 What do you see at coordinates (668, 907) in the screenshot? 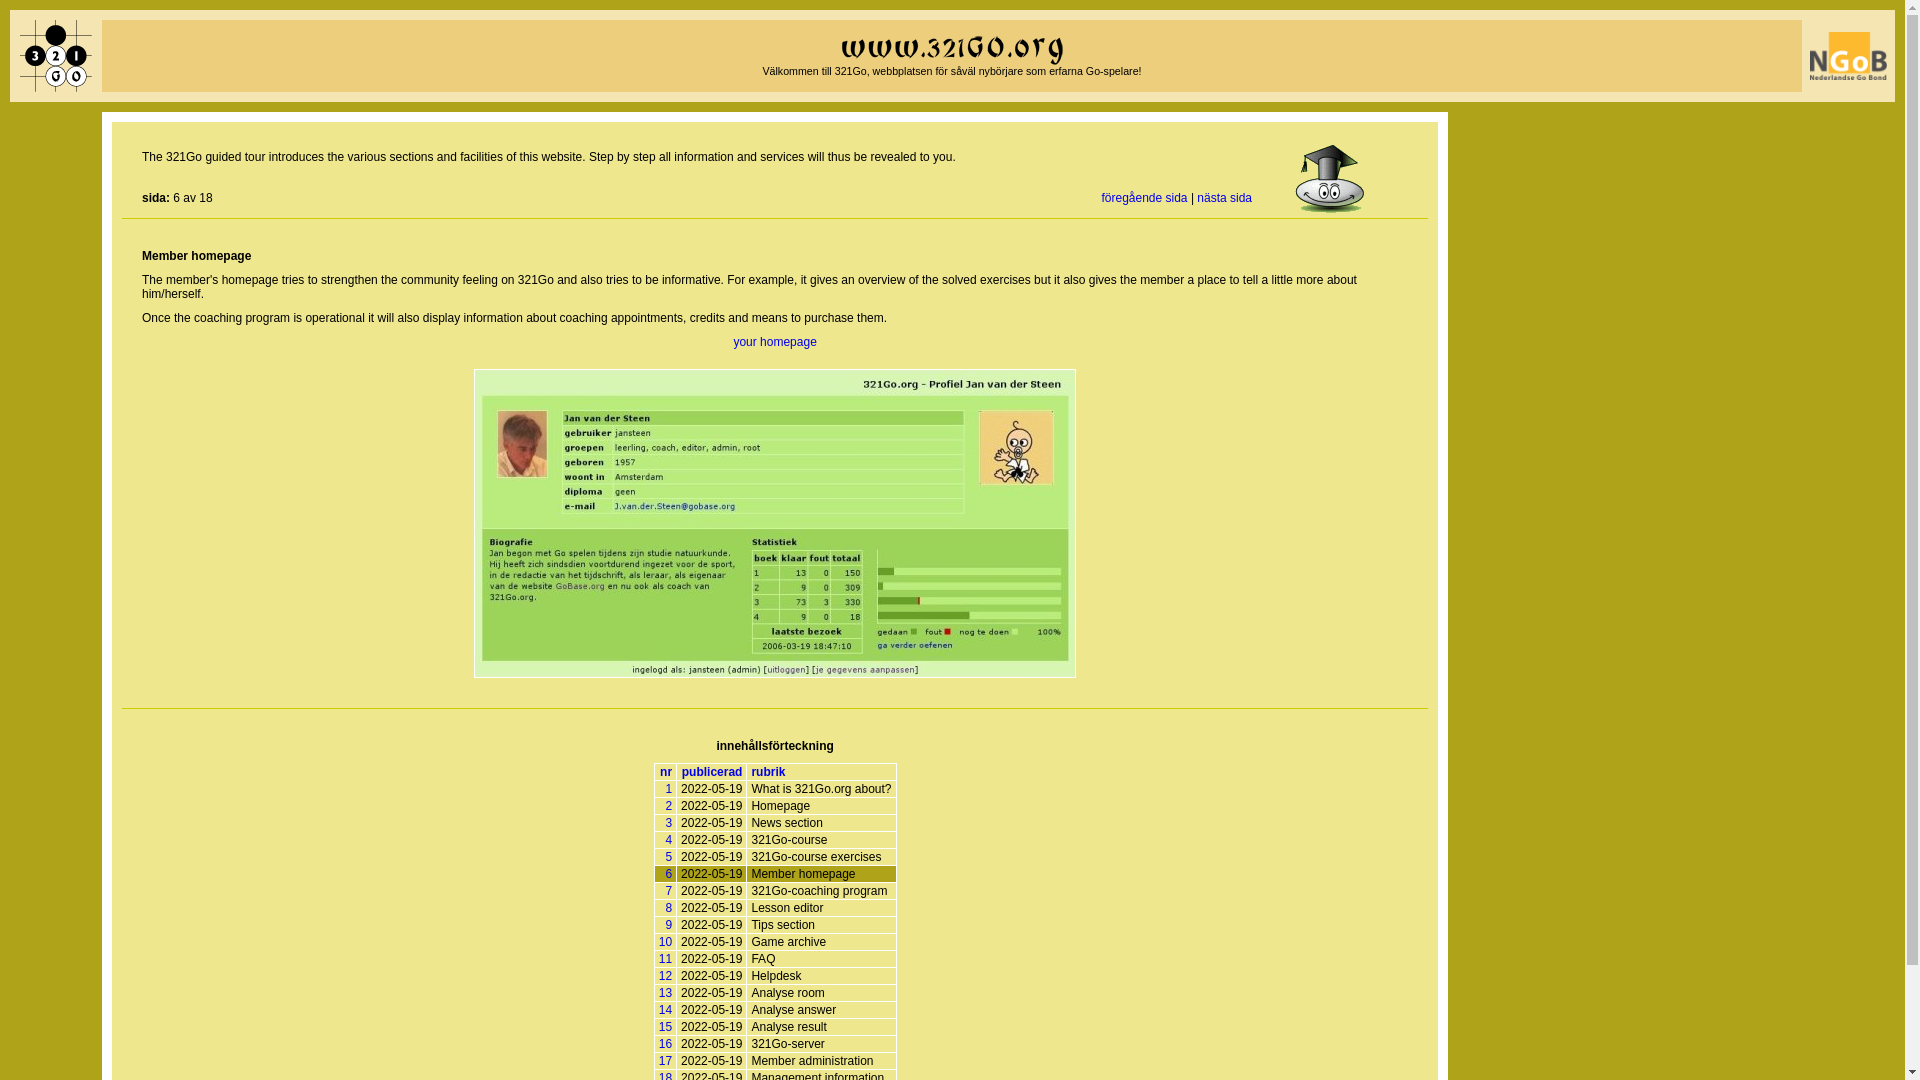
I see `8` at bounding box center [668, 907].